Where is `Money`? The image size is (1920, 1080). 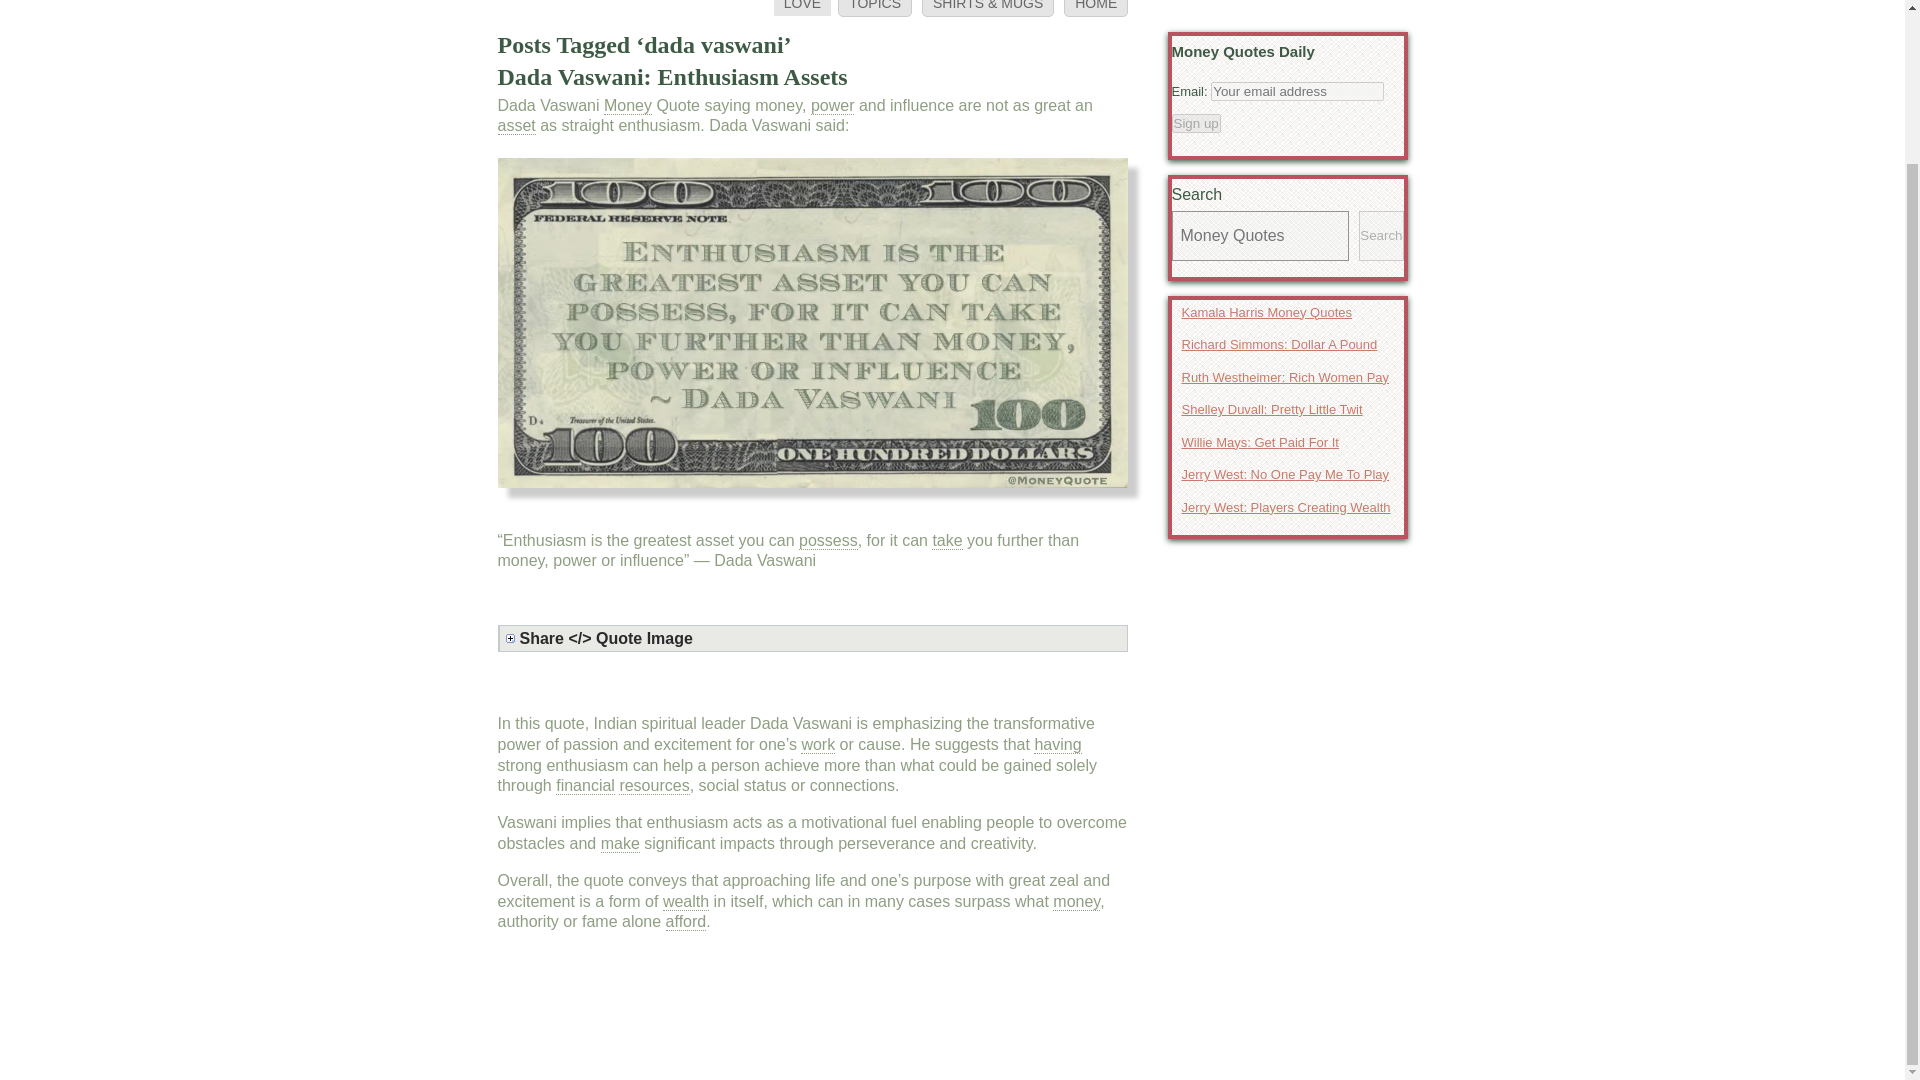
Money is located at coordinates (628, 106).